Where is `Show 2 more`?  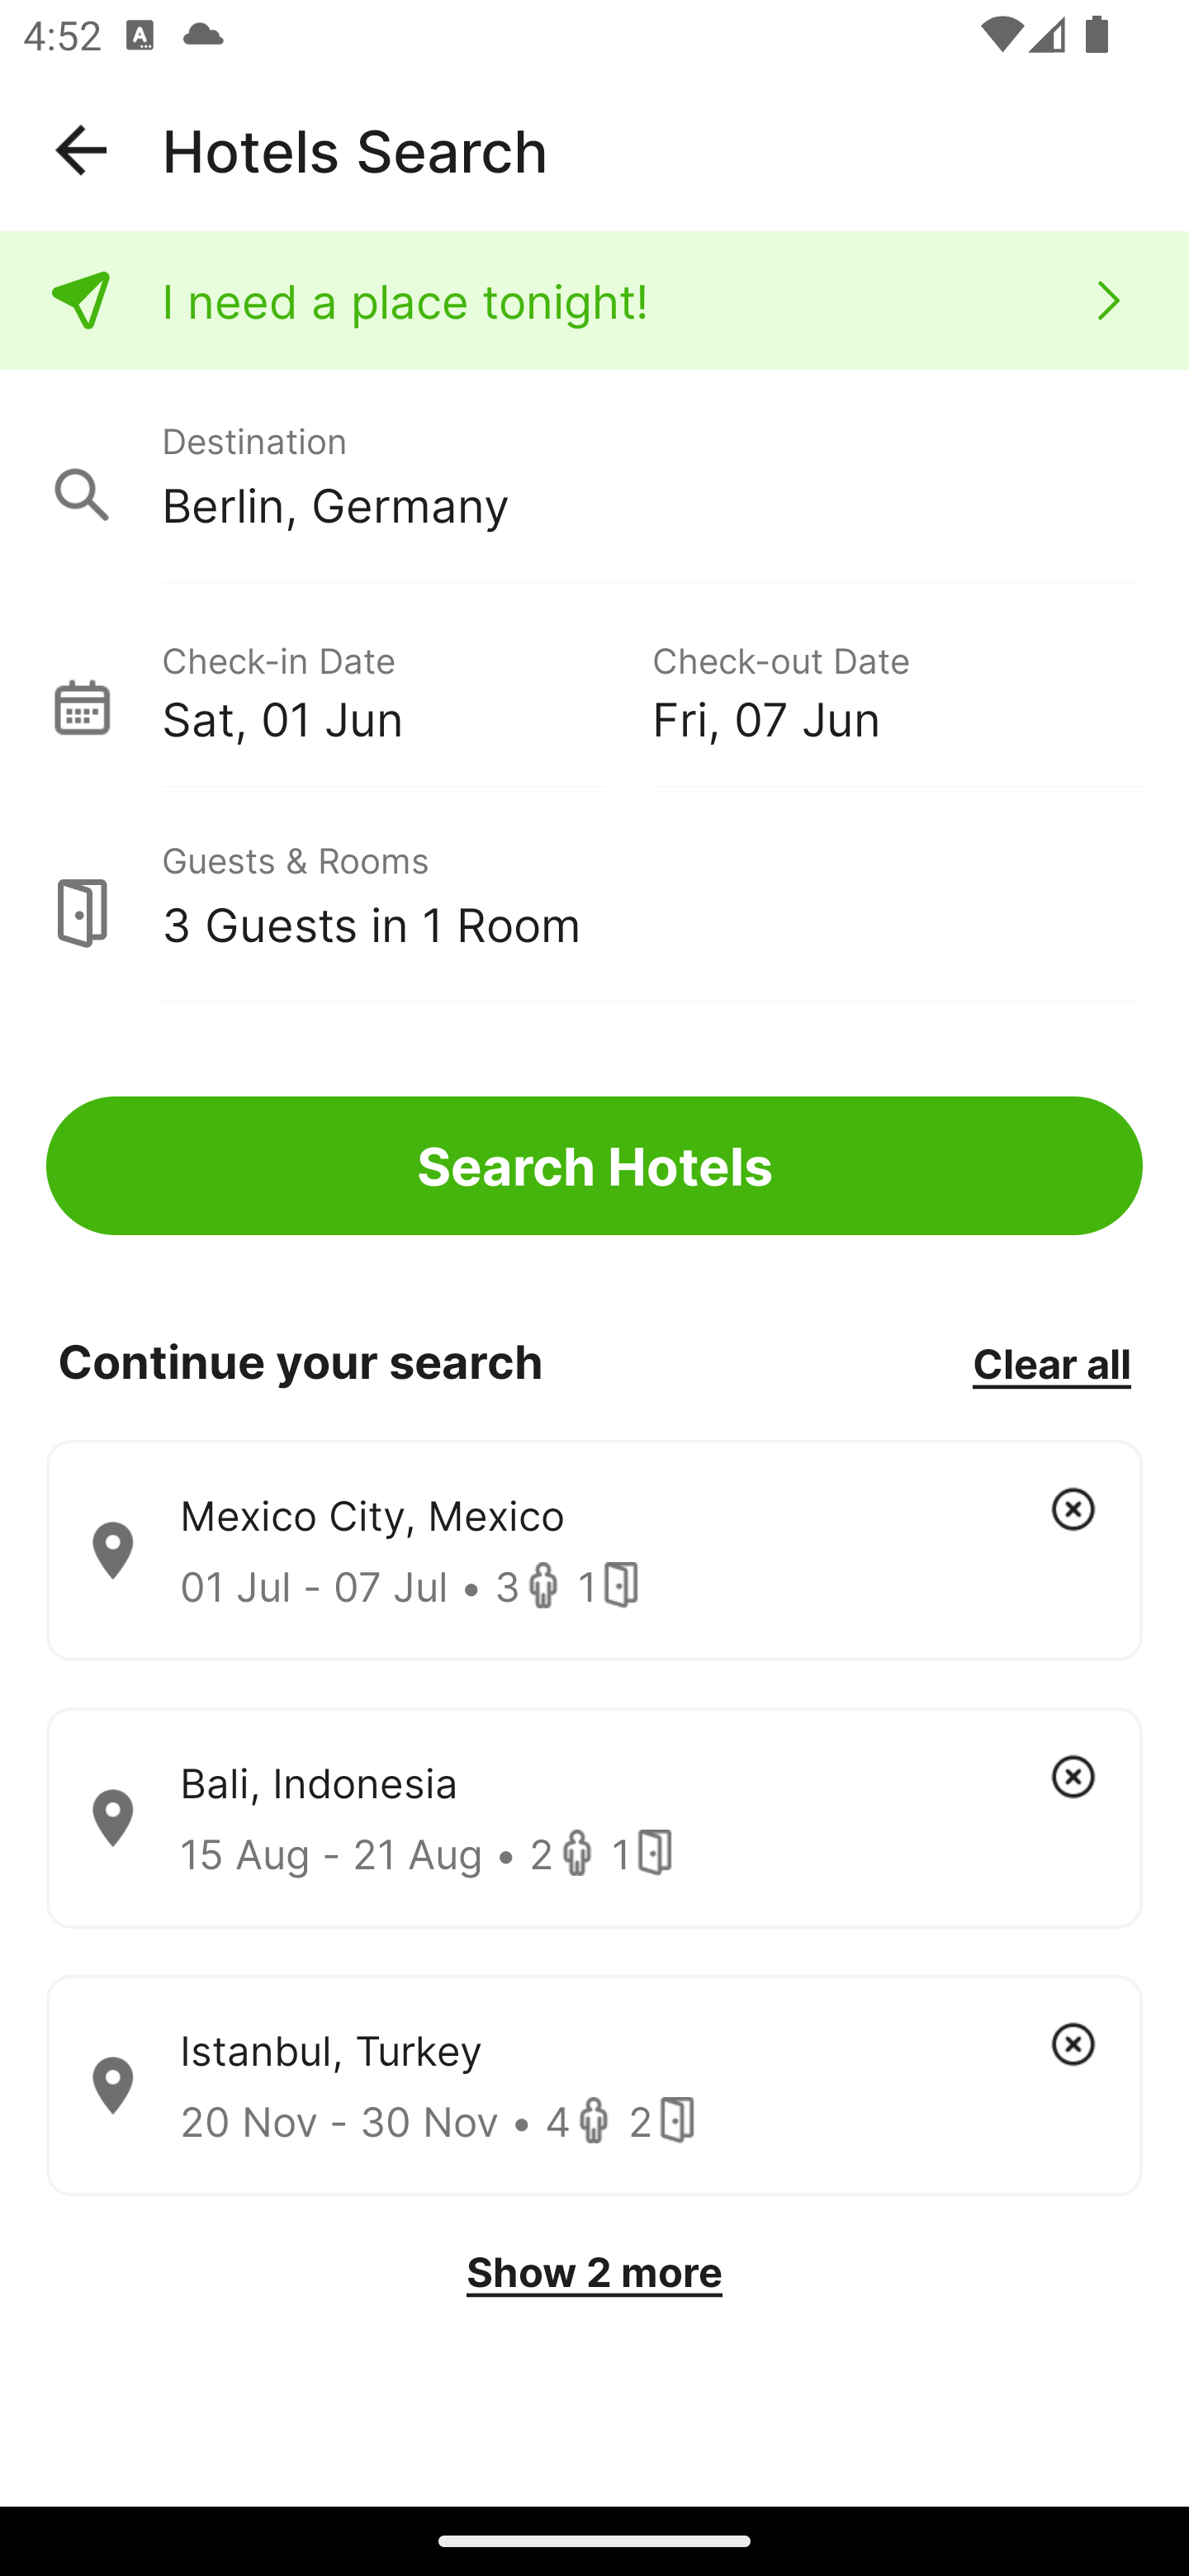
Show 2 more is located at coordinates (594, 2272).